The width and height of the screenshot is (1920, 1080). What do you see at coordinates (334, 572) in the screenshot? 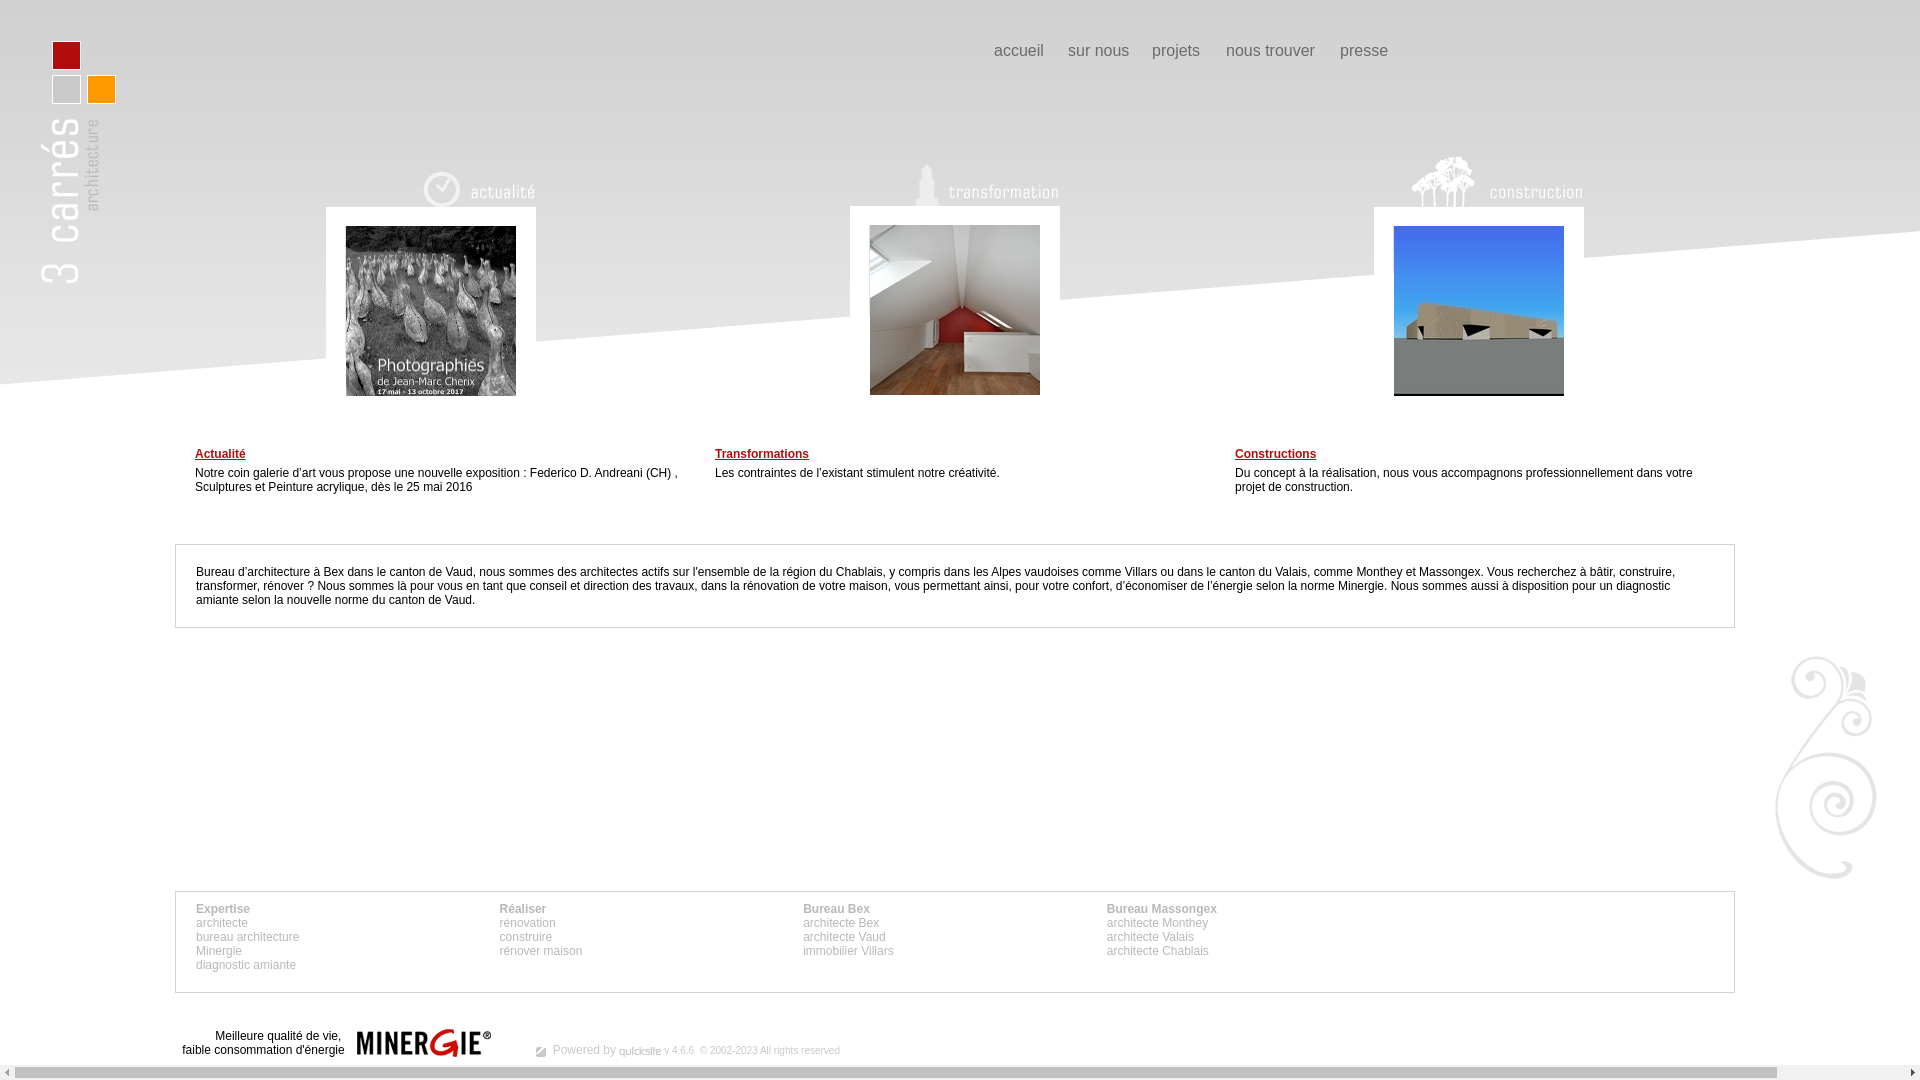
I see `Bex` at bounding box center [334, 572].